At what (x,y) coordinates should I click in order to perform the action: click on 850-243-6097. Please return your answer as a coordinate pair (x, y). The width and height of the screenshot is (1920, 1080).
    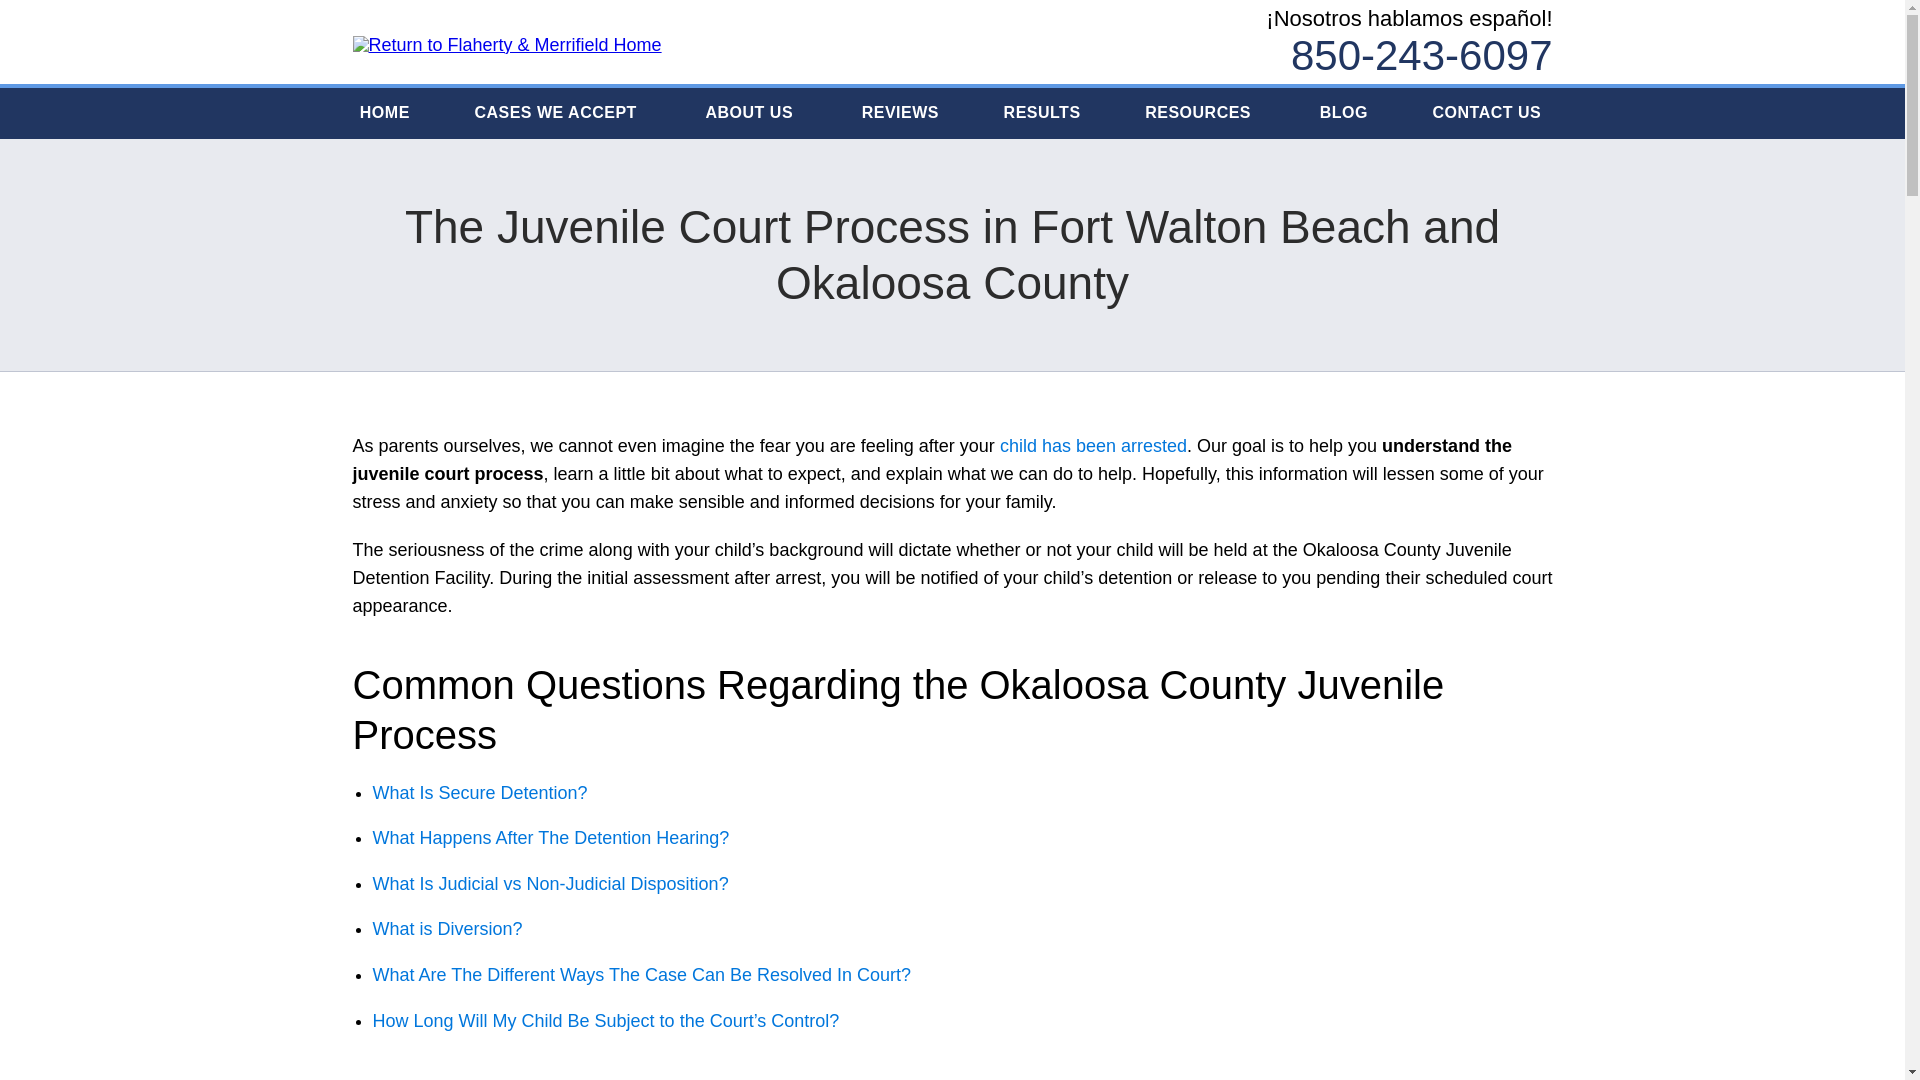
    Looking at the image, I should click on (1422, 55).